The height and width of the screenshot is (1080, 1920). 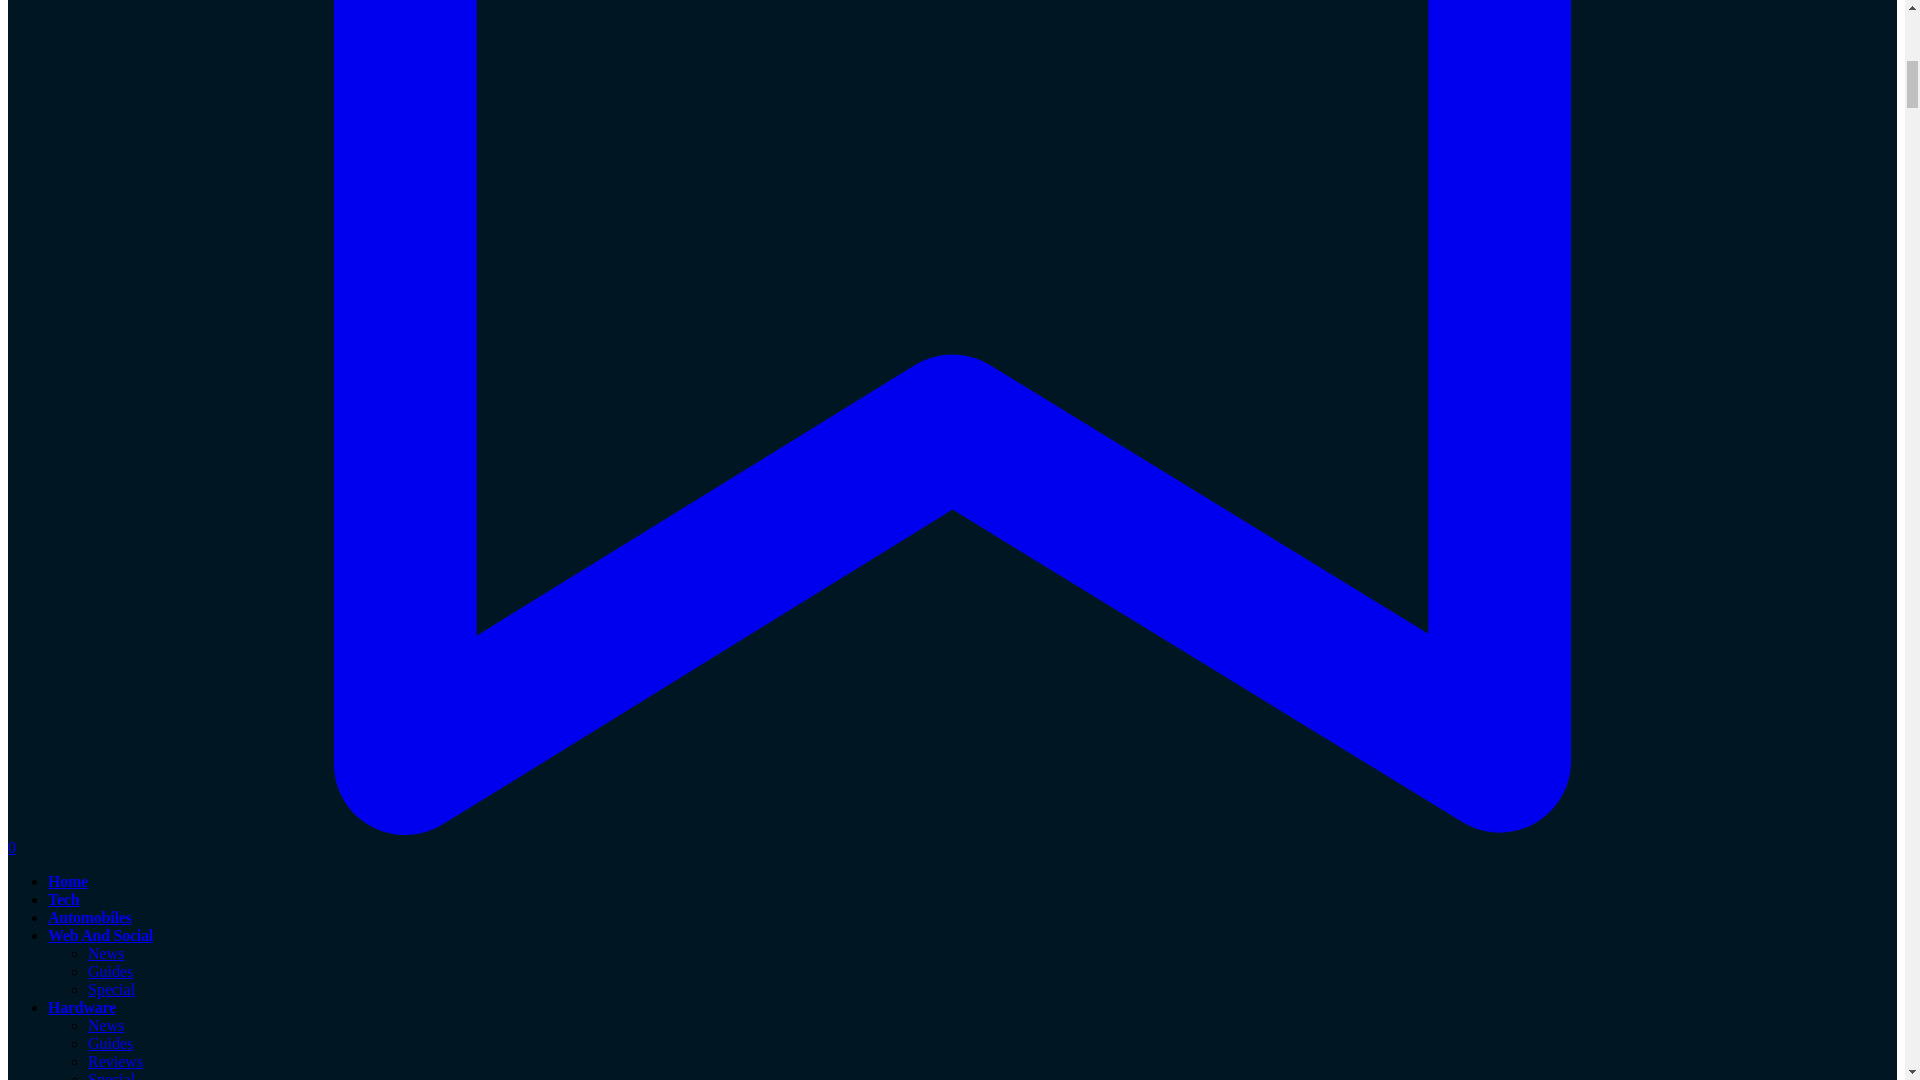 What do you see at coordinates (111, 988) in the screenshot?
I see `Special` at bounding box center [111, 988].